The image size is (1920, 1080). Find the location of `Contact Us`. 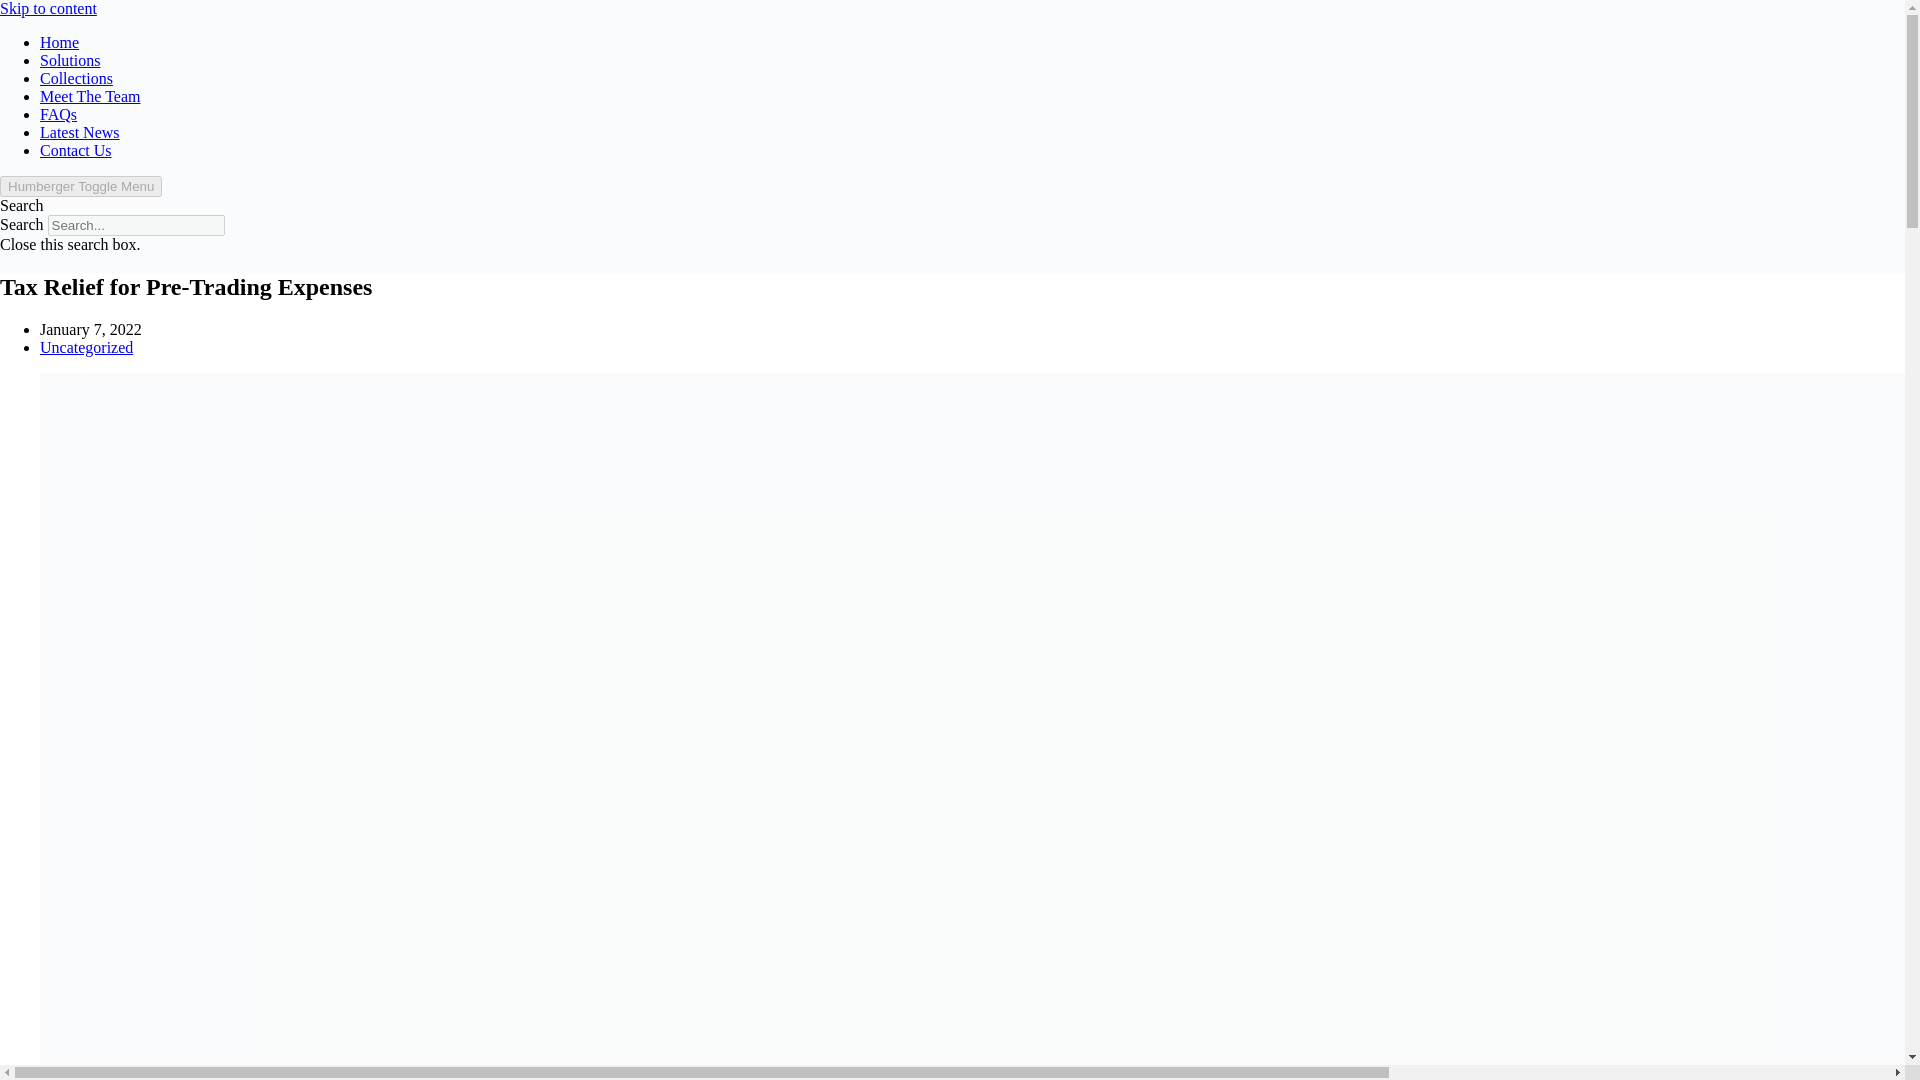

Contact Us is located at coordinates (76, 150).